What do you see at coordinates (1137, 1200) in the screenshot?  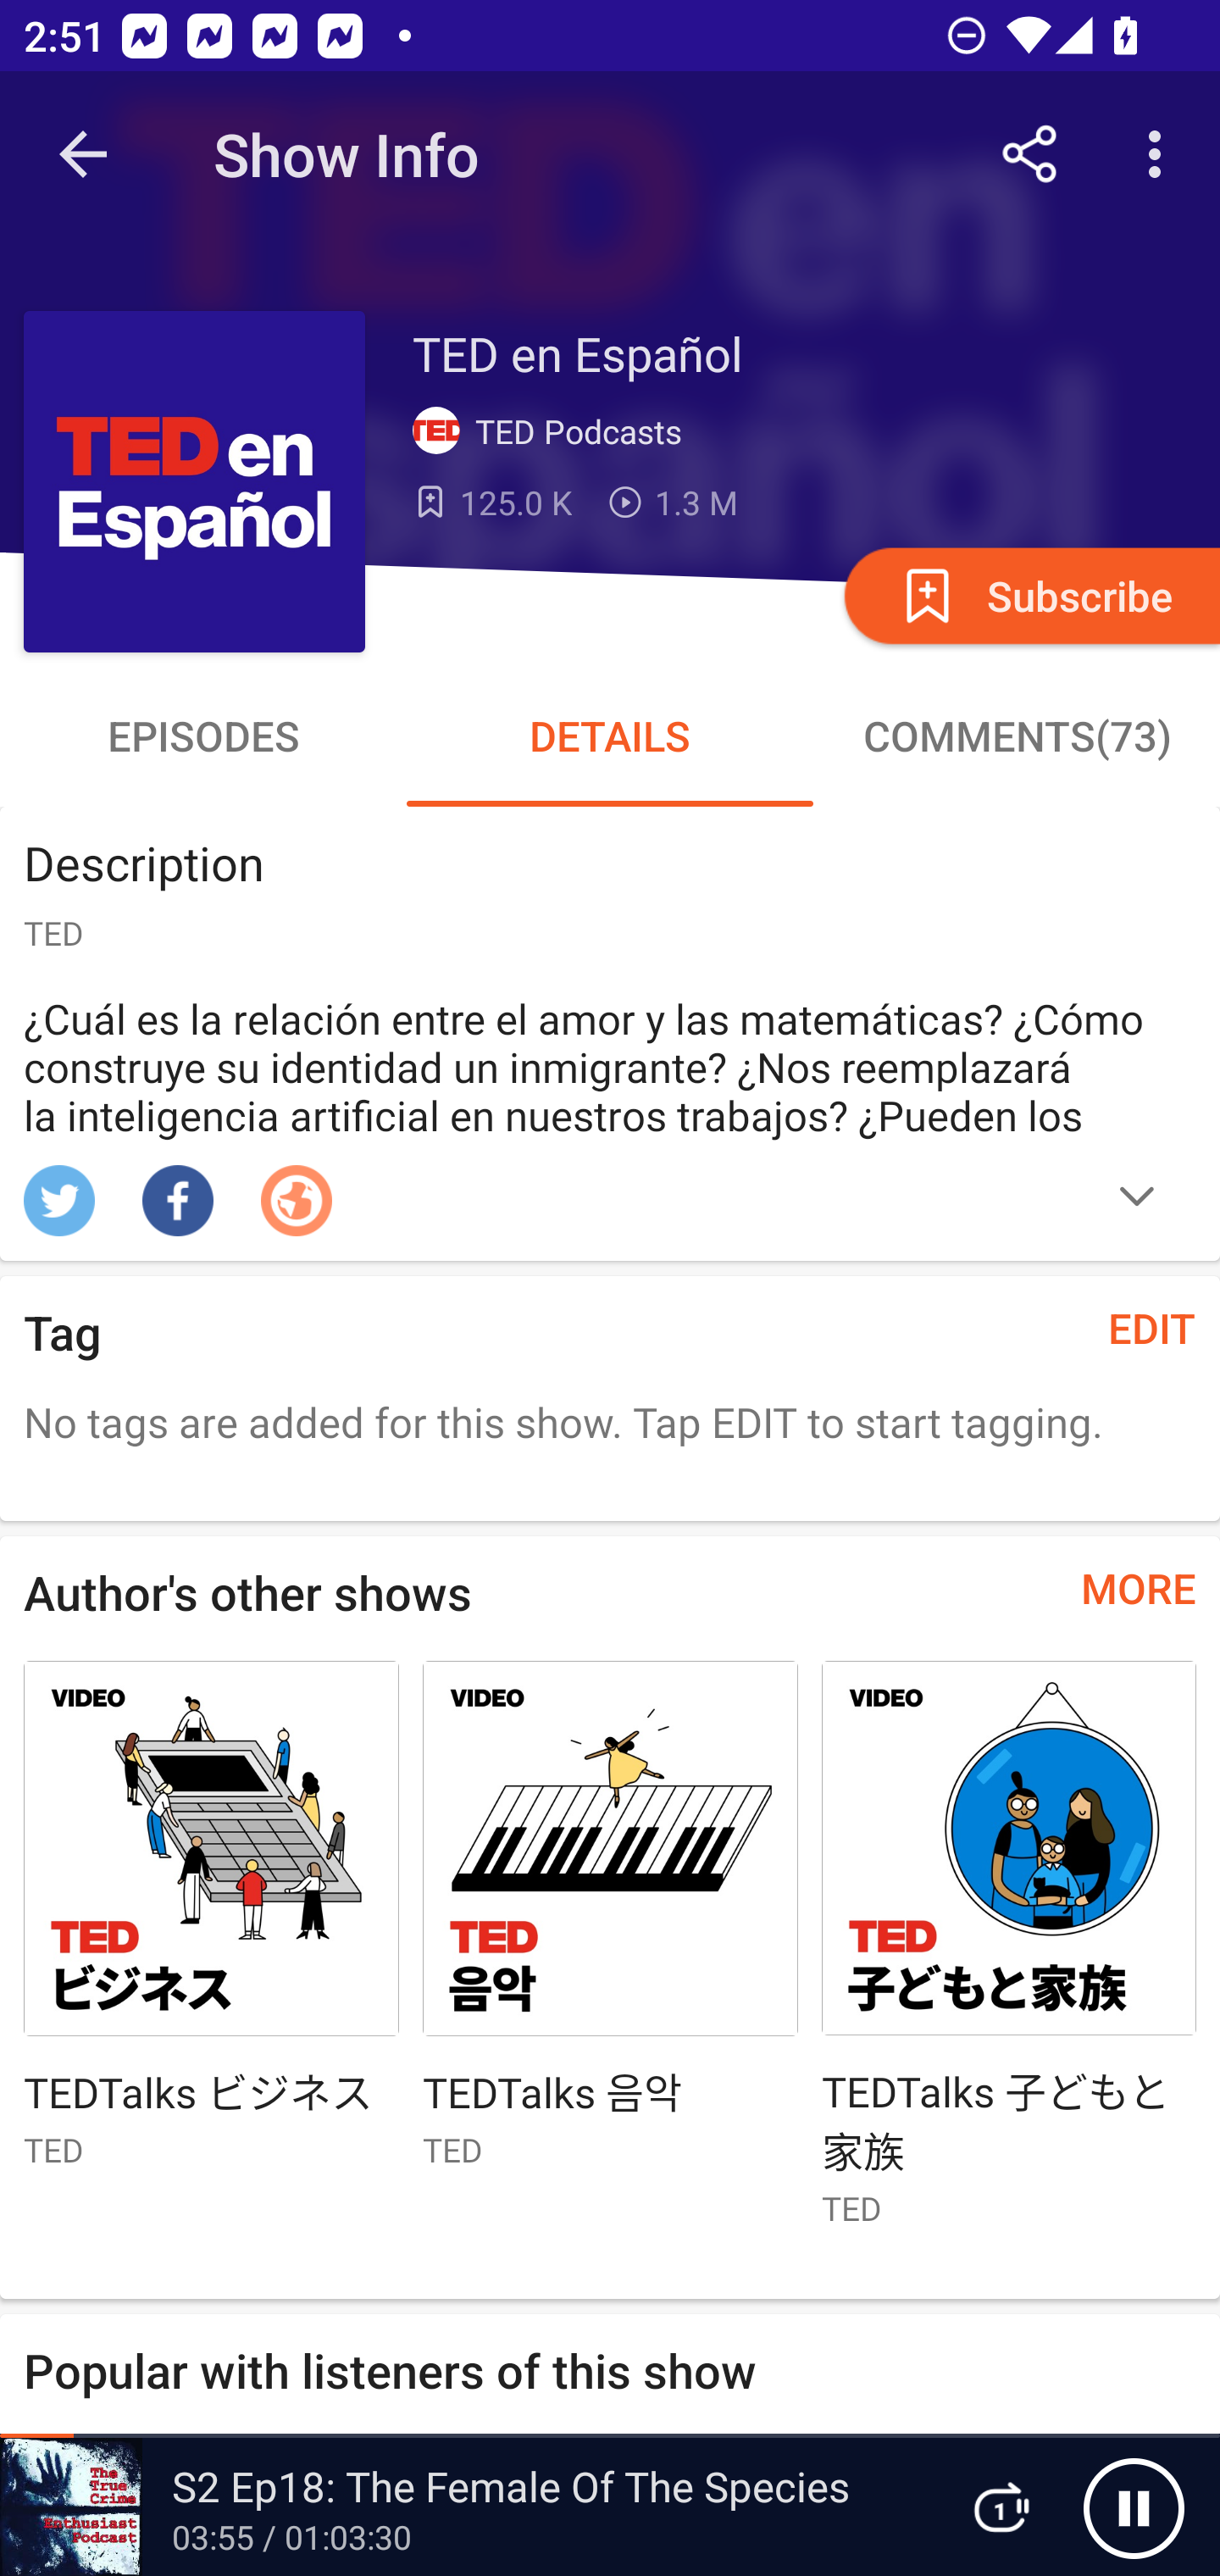 I see `` at bounding box center [1137, 1200].